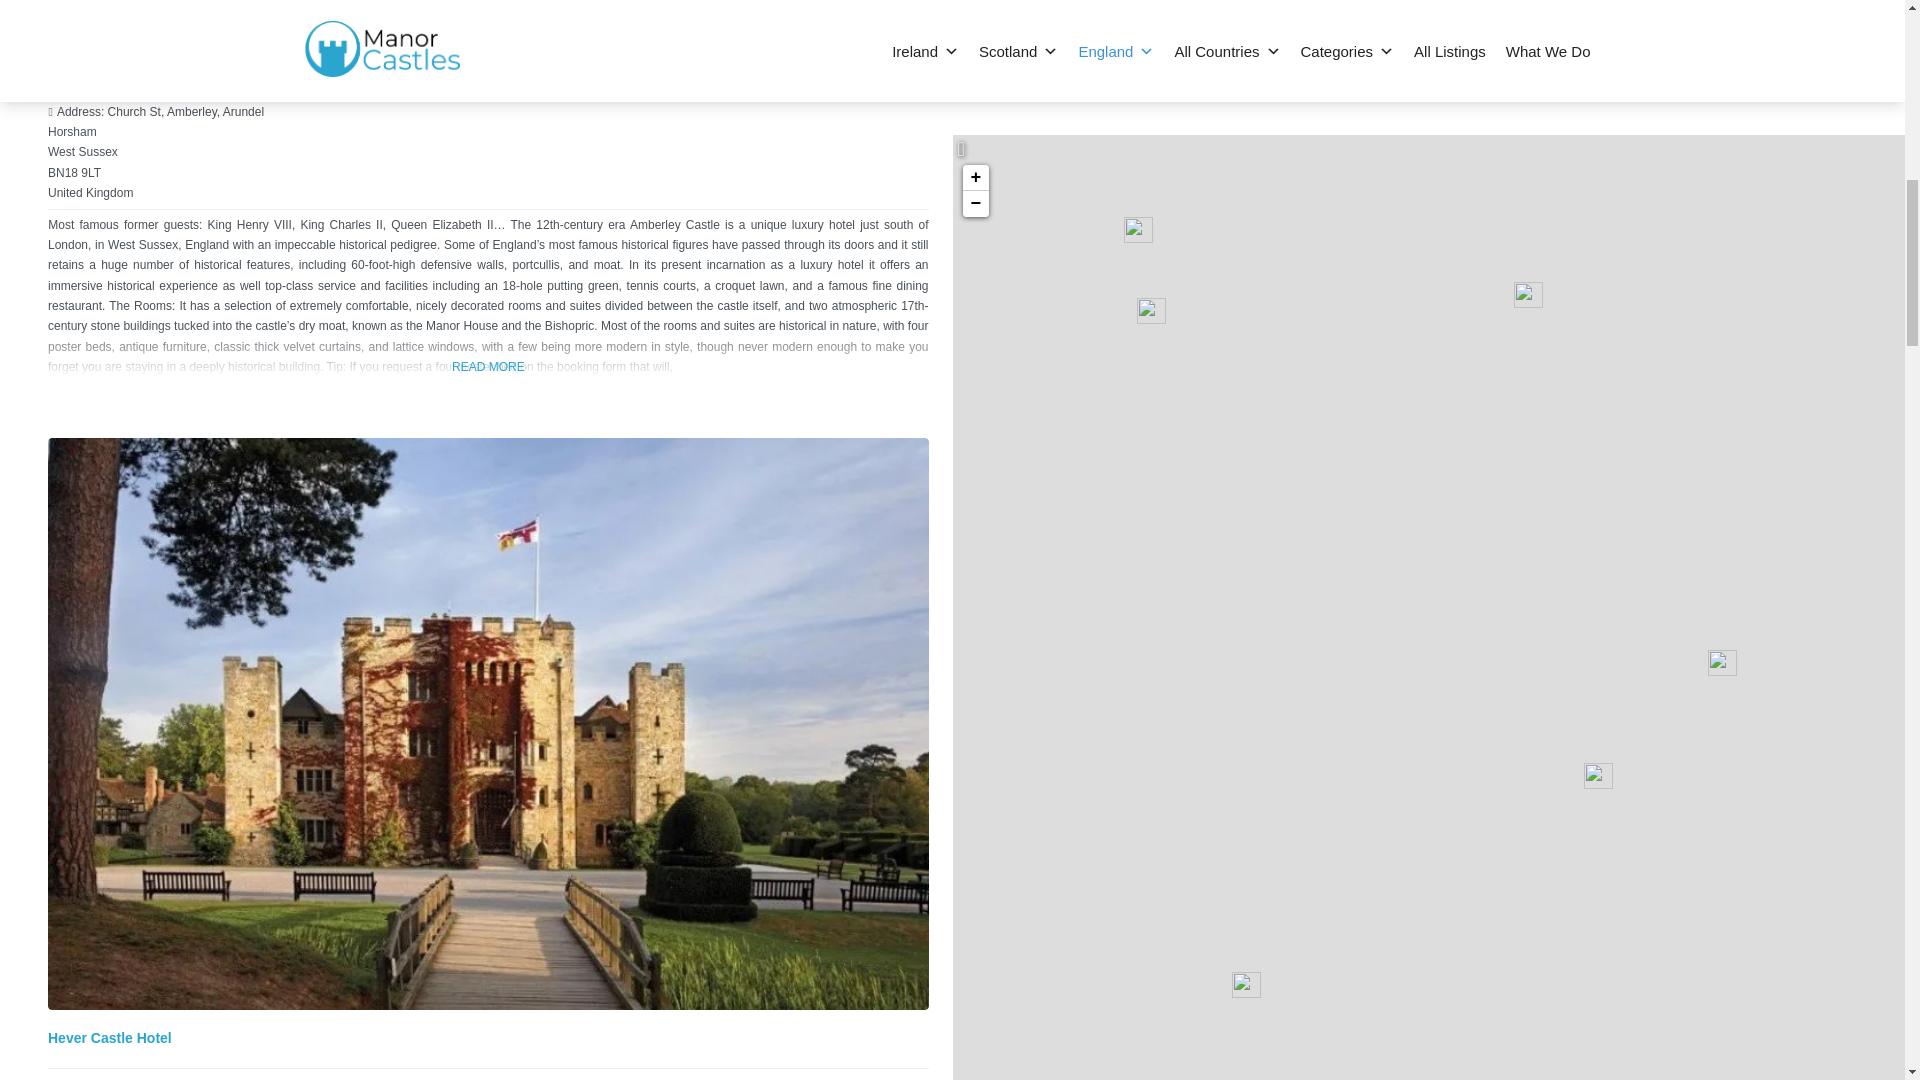 Image resolution: width=1920 pixels, height=1080 pixels. Describe the element at coordinates (122, 29) in the screenshot. I see `View: Amberley Castle Hotel` at that location.